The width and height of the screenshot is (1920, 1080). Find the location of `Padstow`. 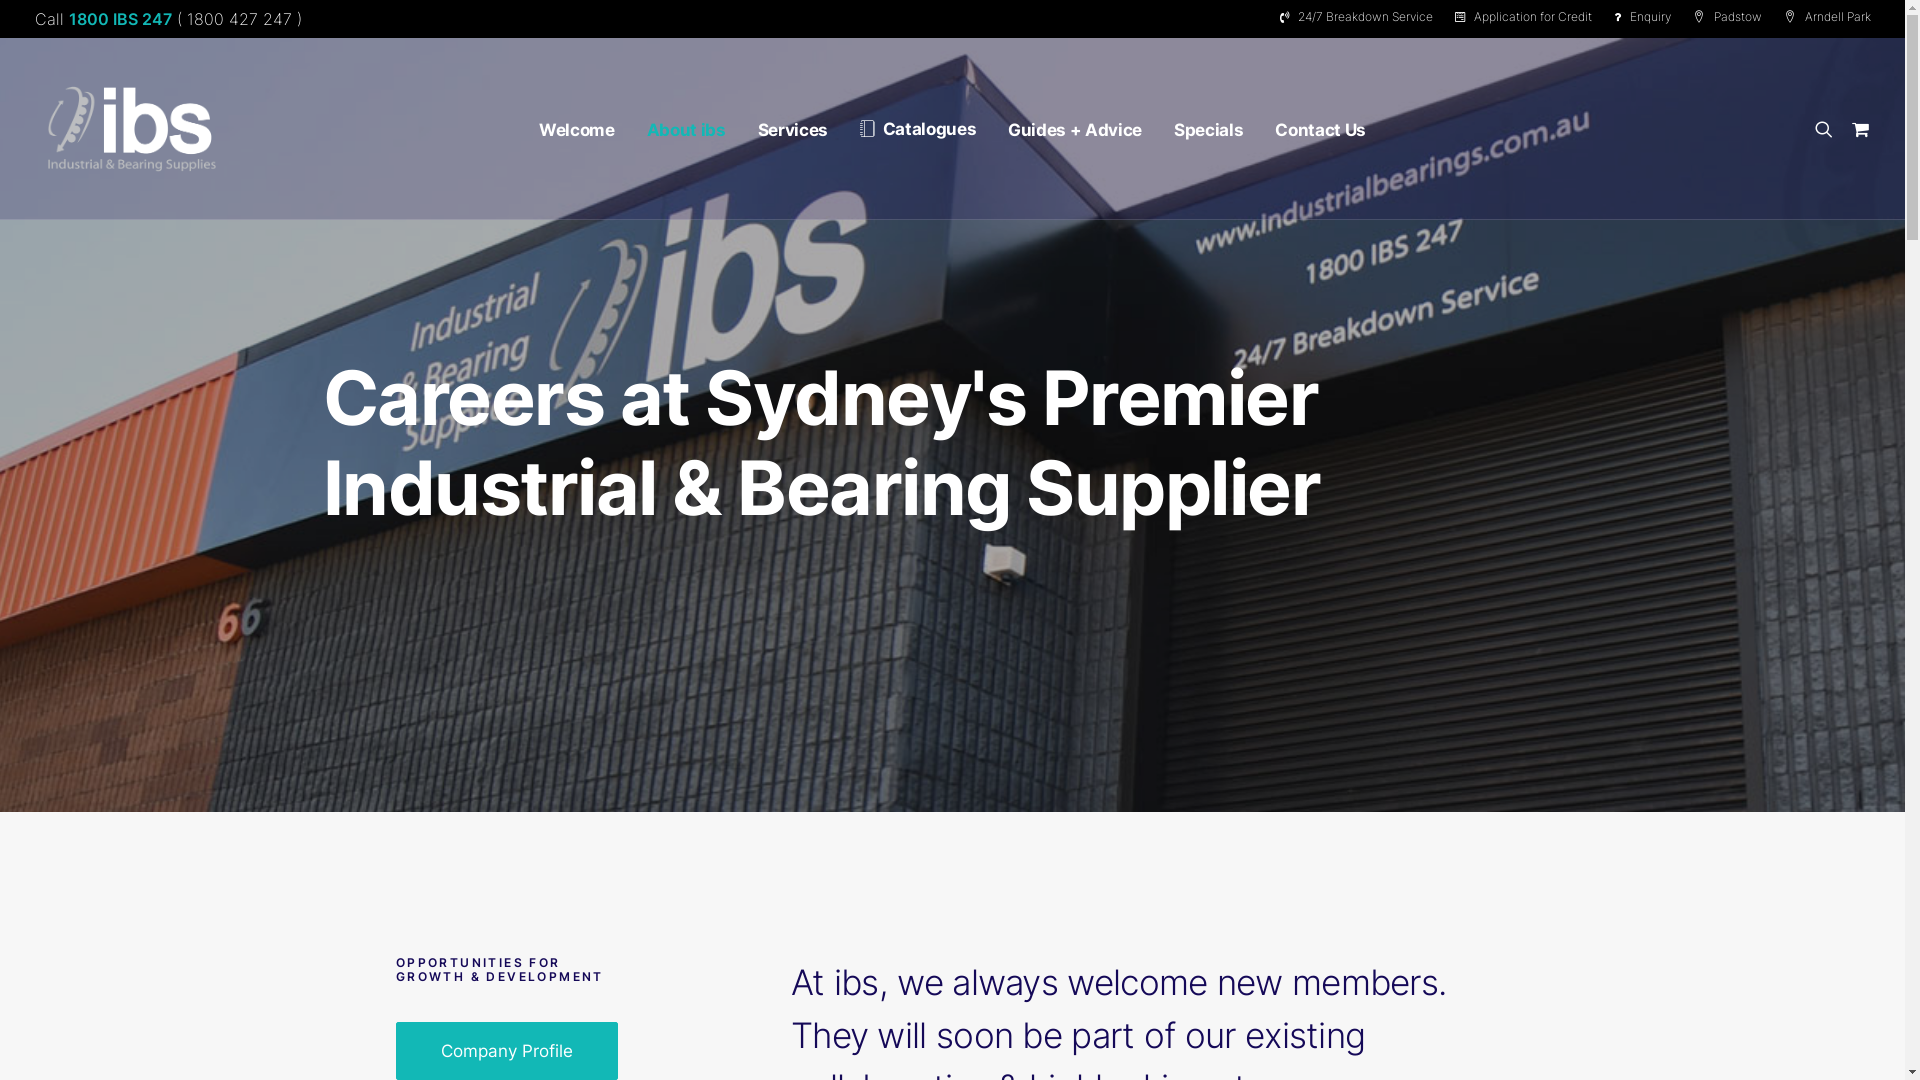

Padstow is located at coordinates (1728, 16).